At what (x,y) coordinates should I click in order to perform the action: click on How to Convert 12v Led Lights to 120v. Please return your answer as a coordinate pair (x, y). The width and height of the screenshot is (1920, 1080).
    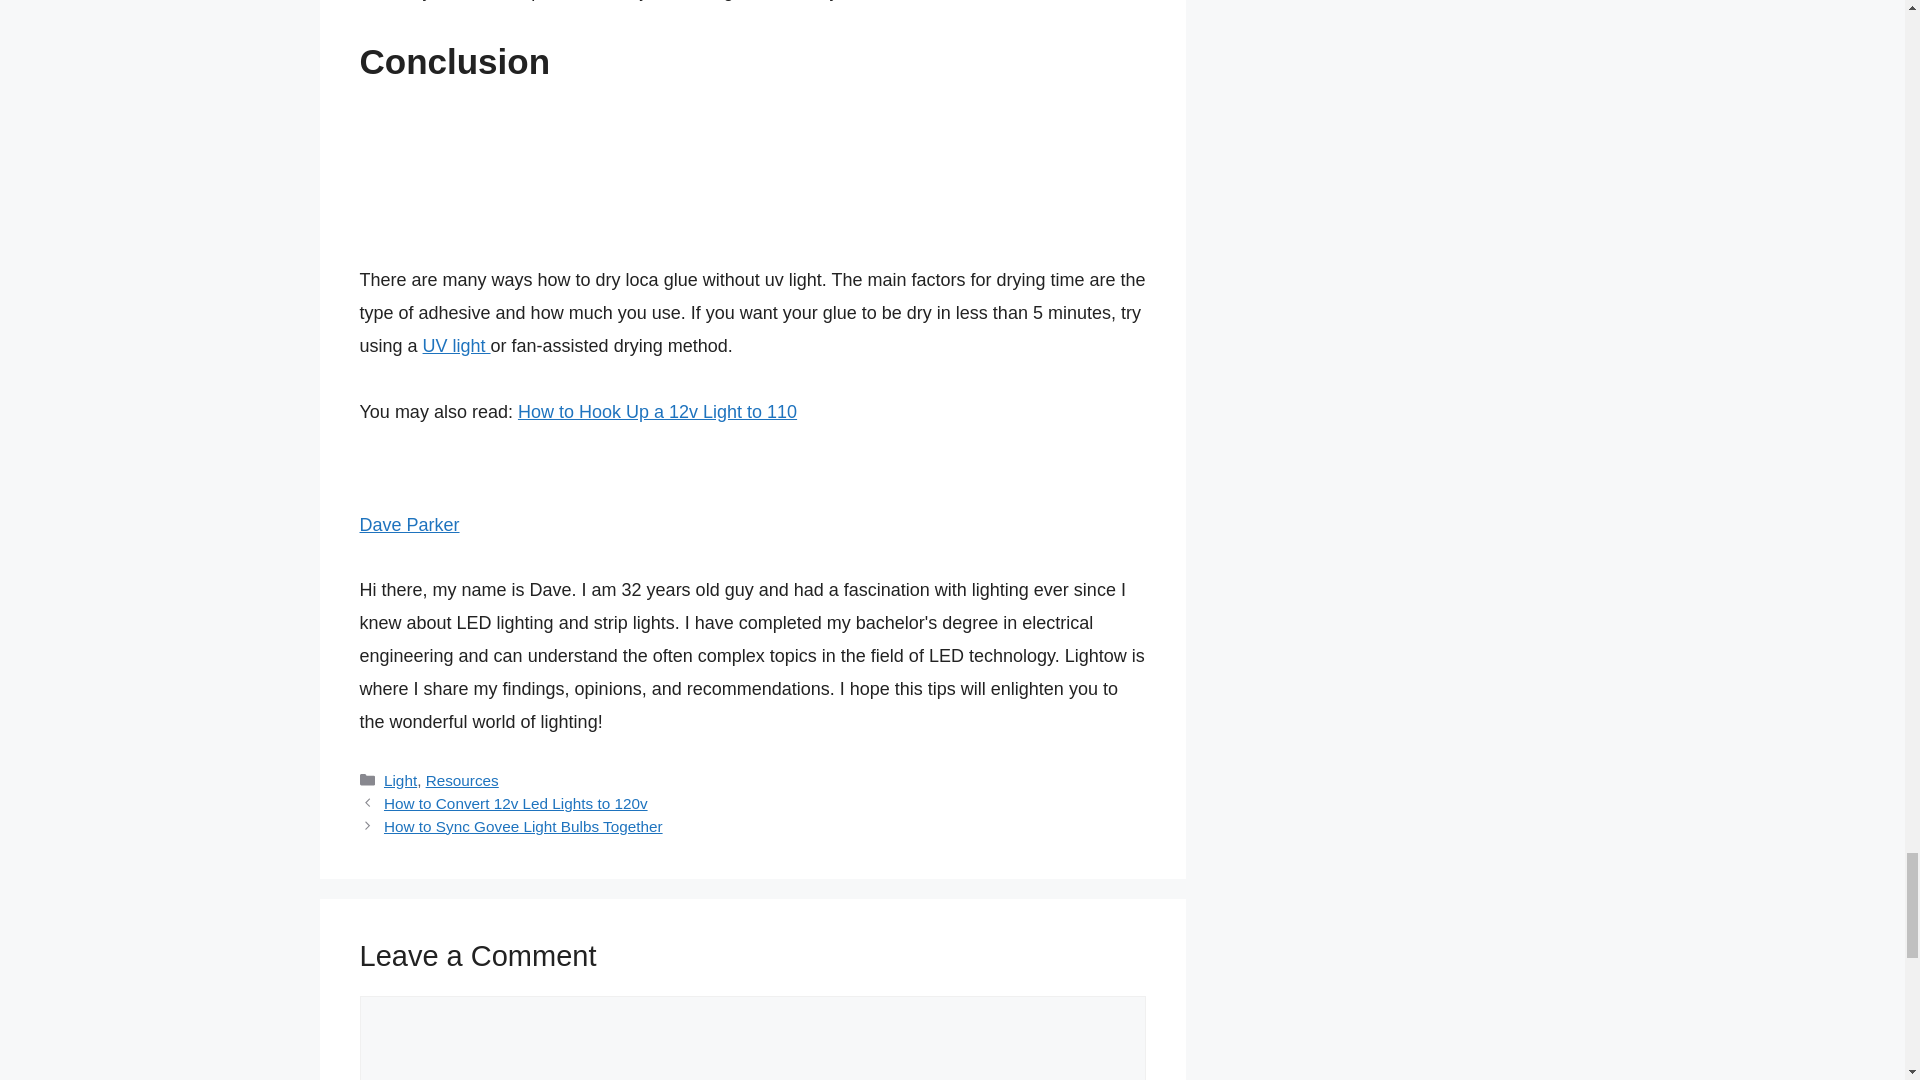
    Looking at the image, I should click on (516, 803).